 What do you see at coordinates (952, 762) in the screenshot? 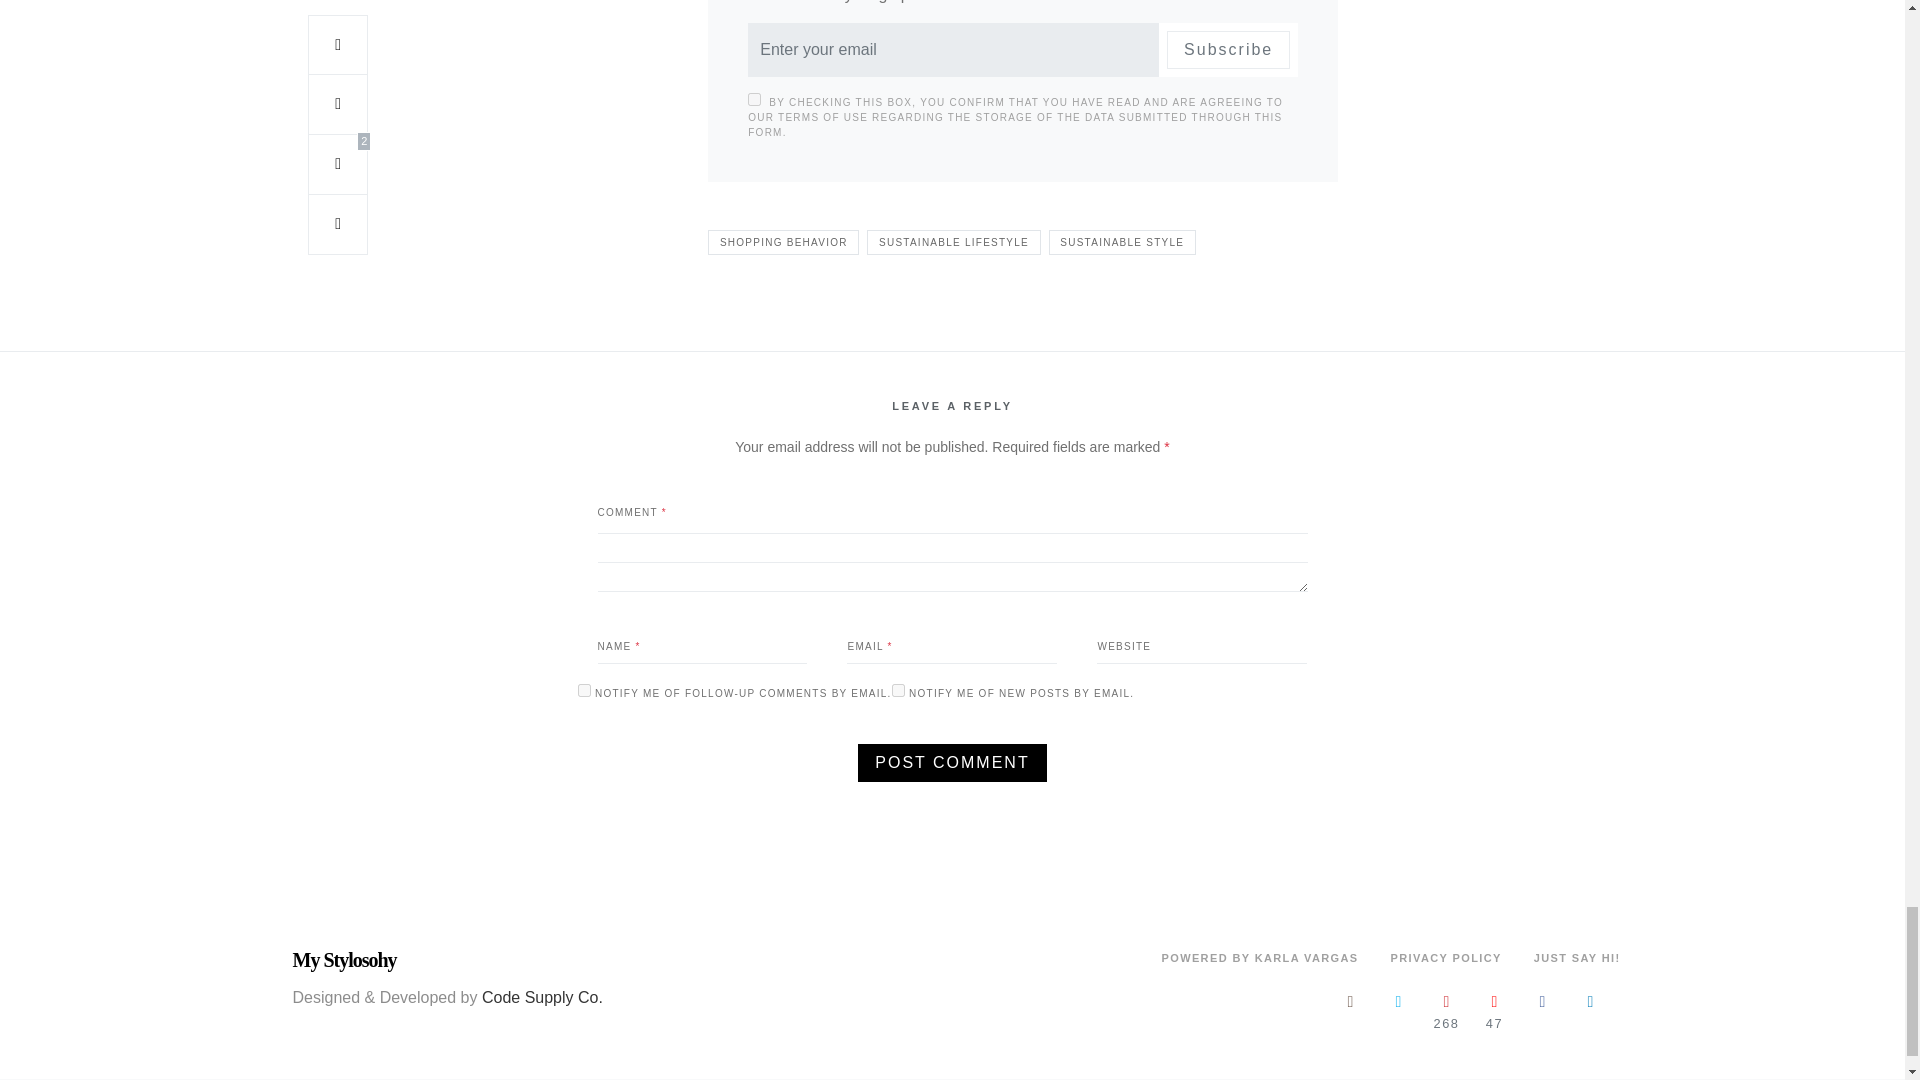
I see `Post Comment` at bounding box center [952, 762].